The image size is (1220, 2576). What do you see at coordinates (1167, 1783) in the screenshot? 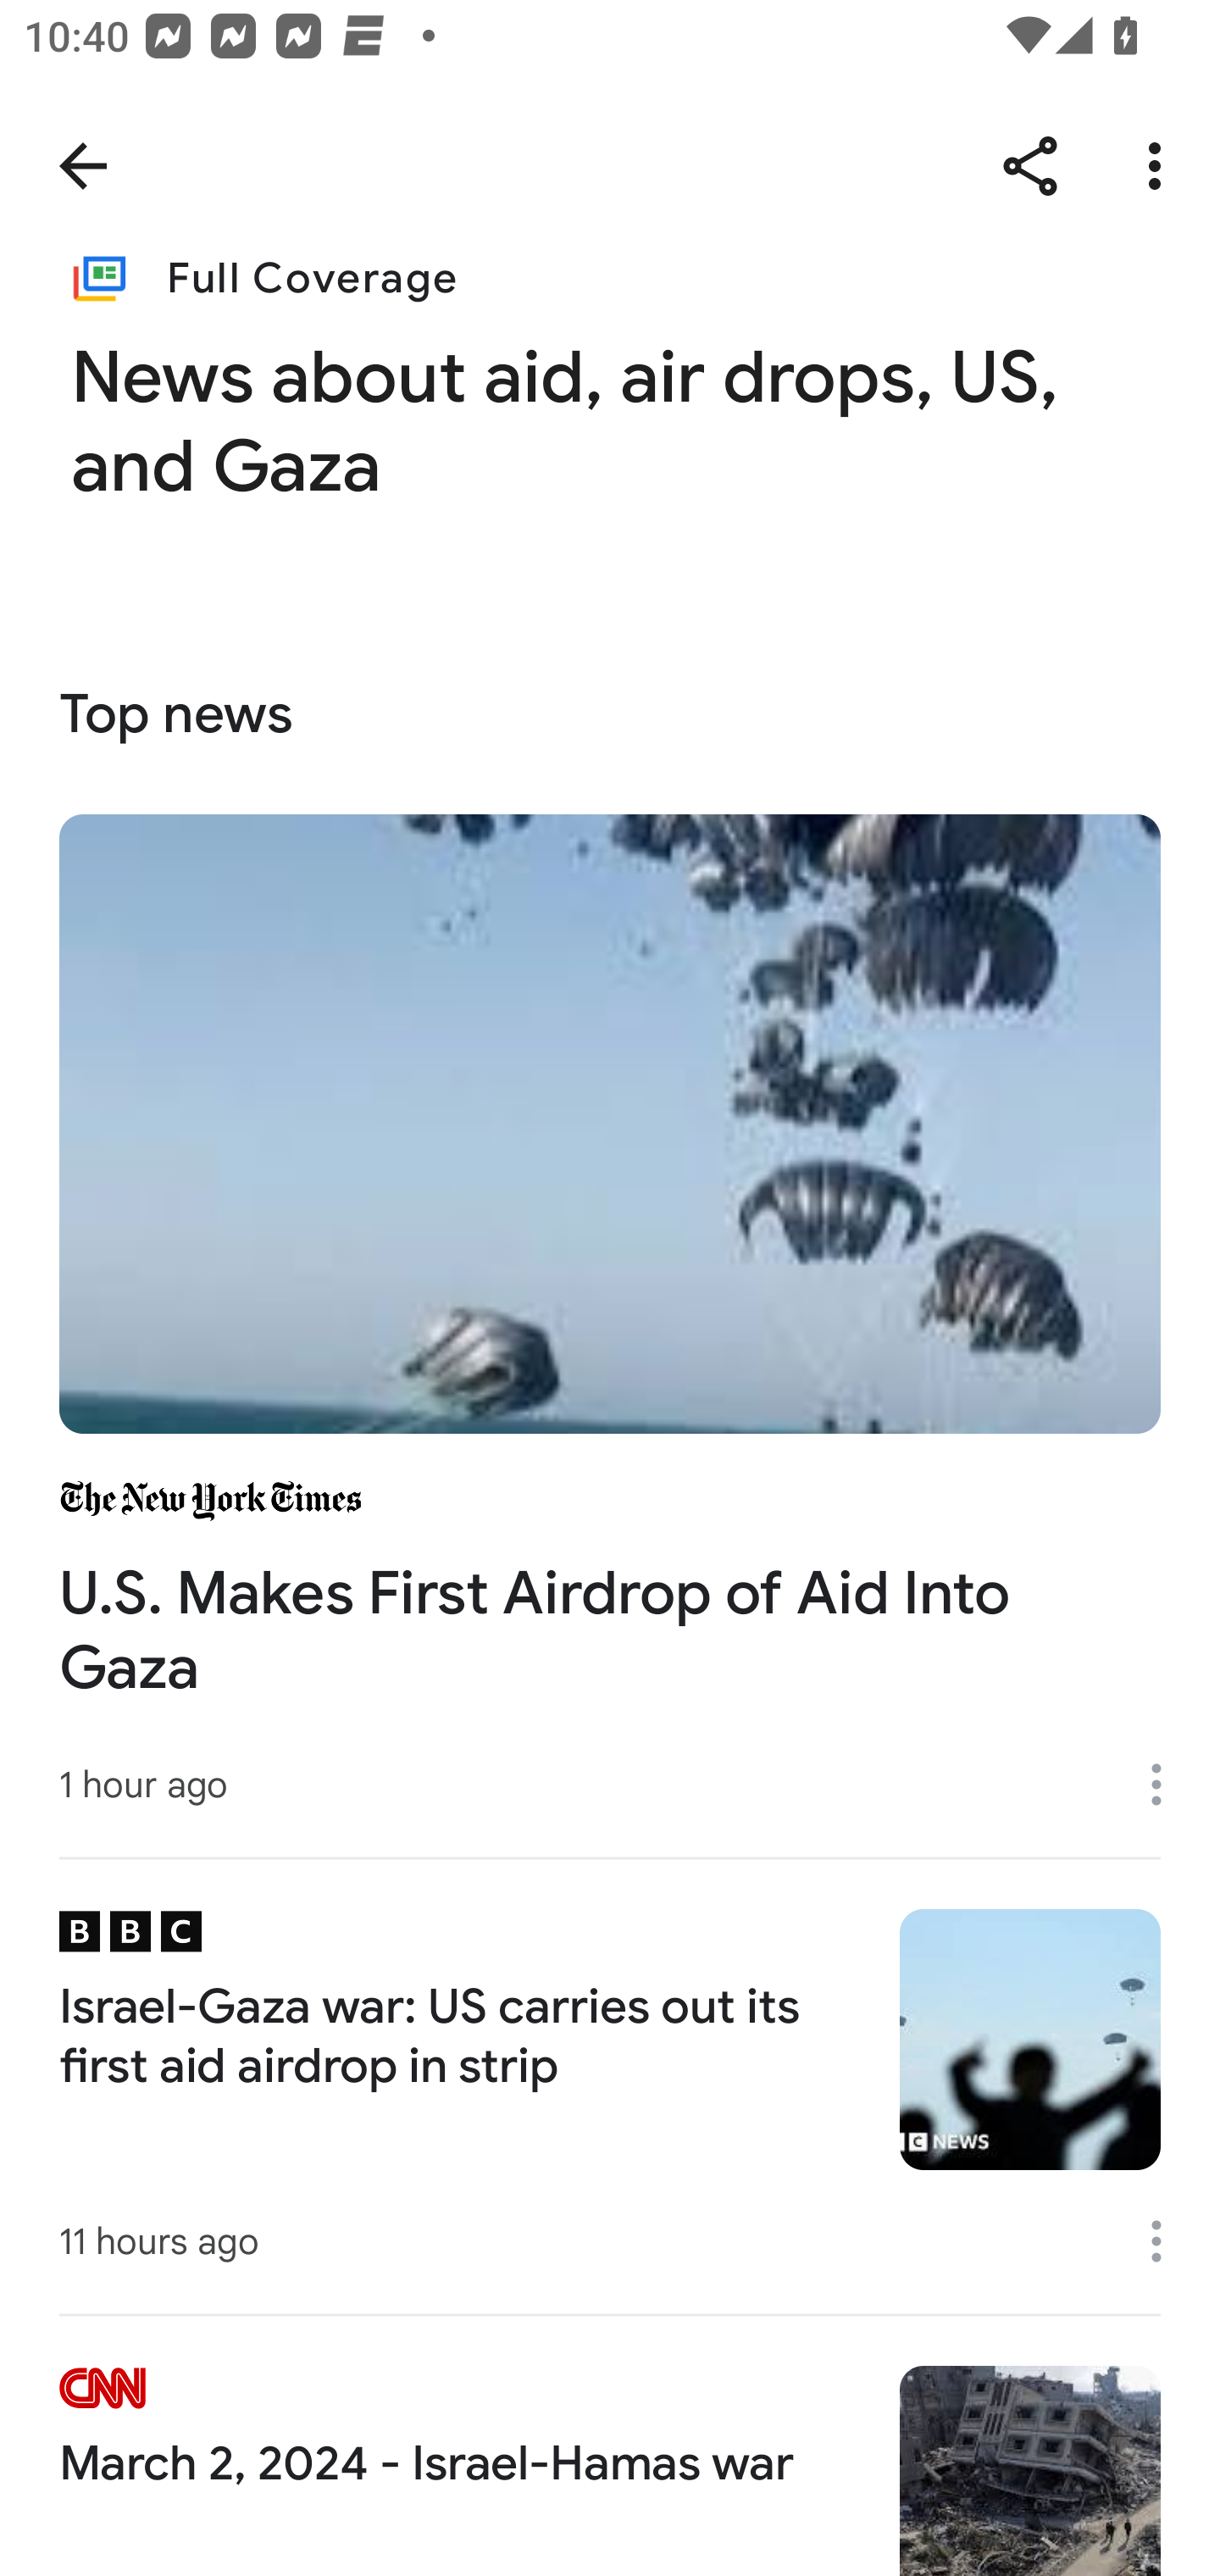
I see `More options` at bounding box center [1167, 1783].